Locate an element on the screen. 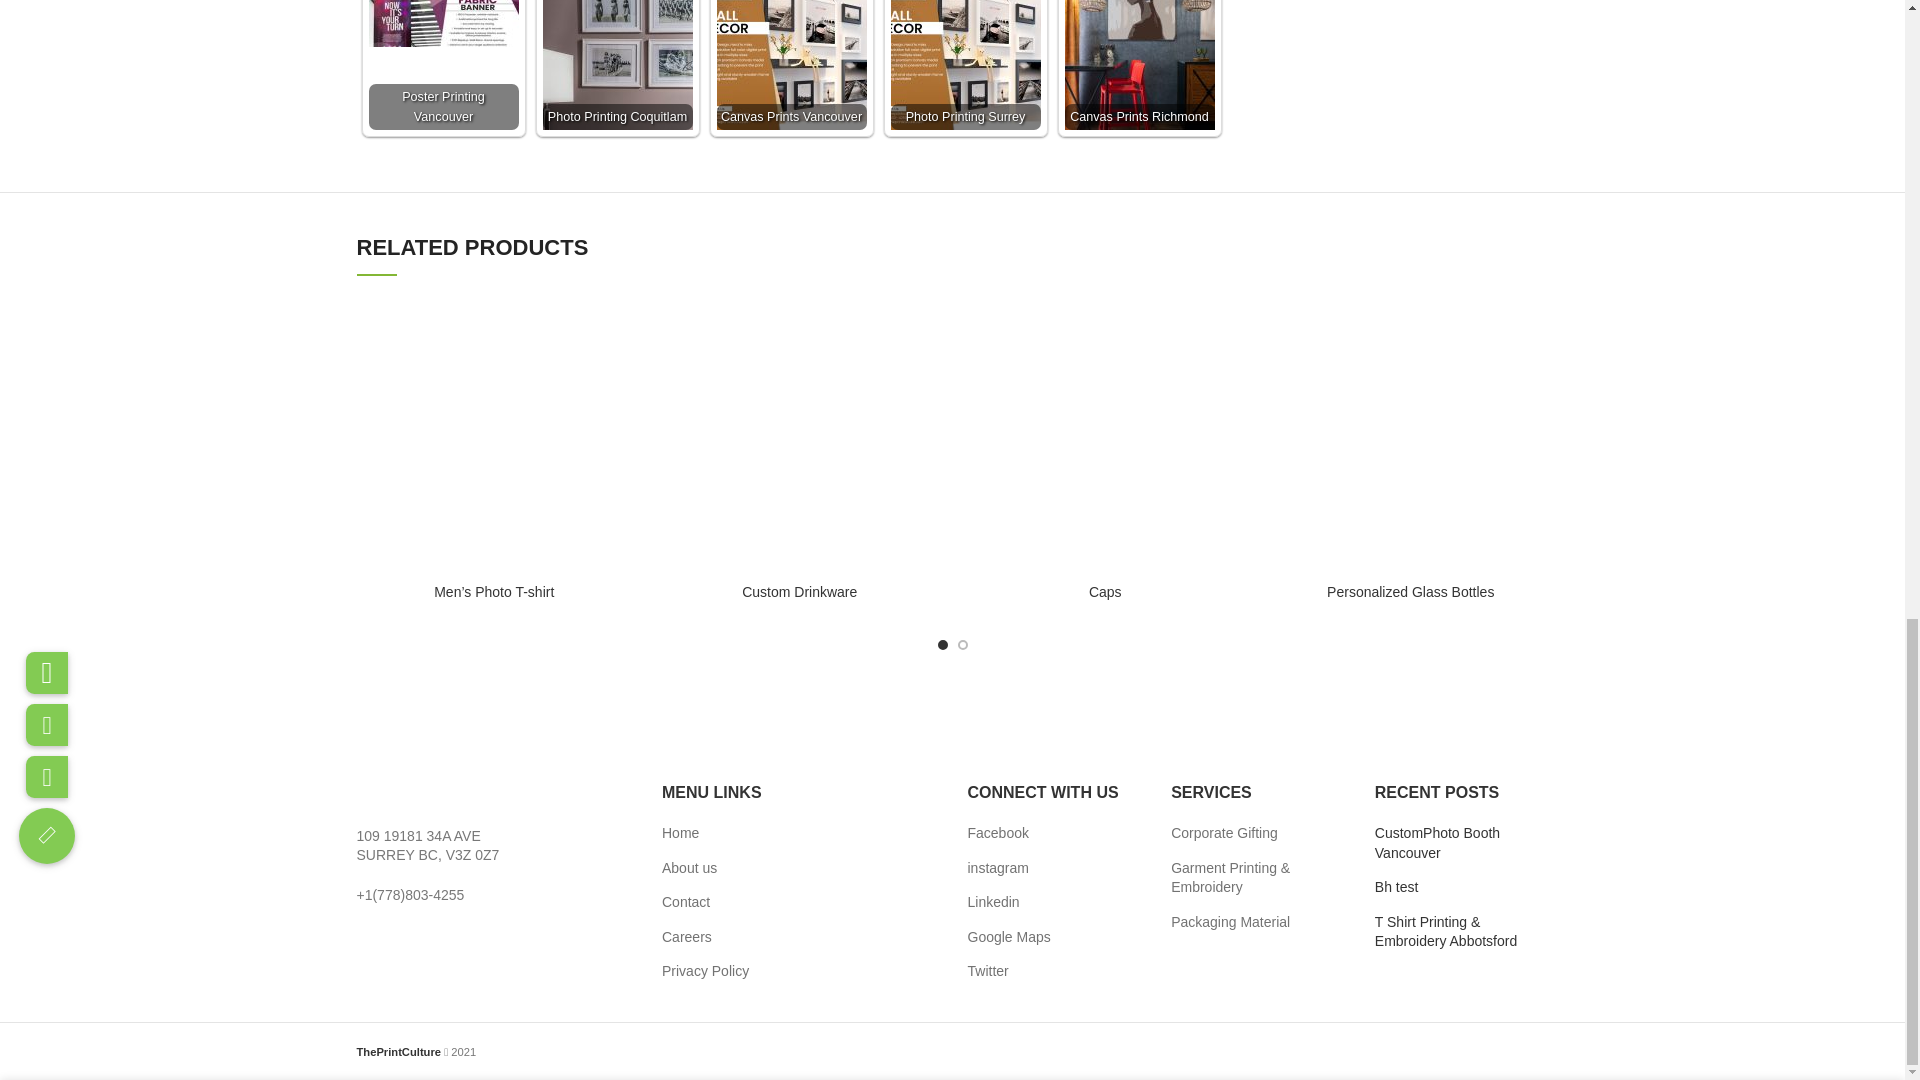 The height and width of the screenshot is (1080, 1920). Poster Printing Vancouver is located at coordinates (443, 24).